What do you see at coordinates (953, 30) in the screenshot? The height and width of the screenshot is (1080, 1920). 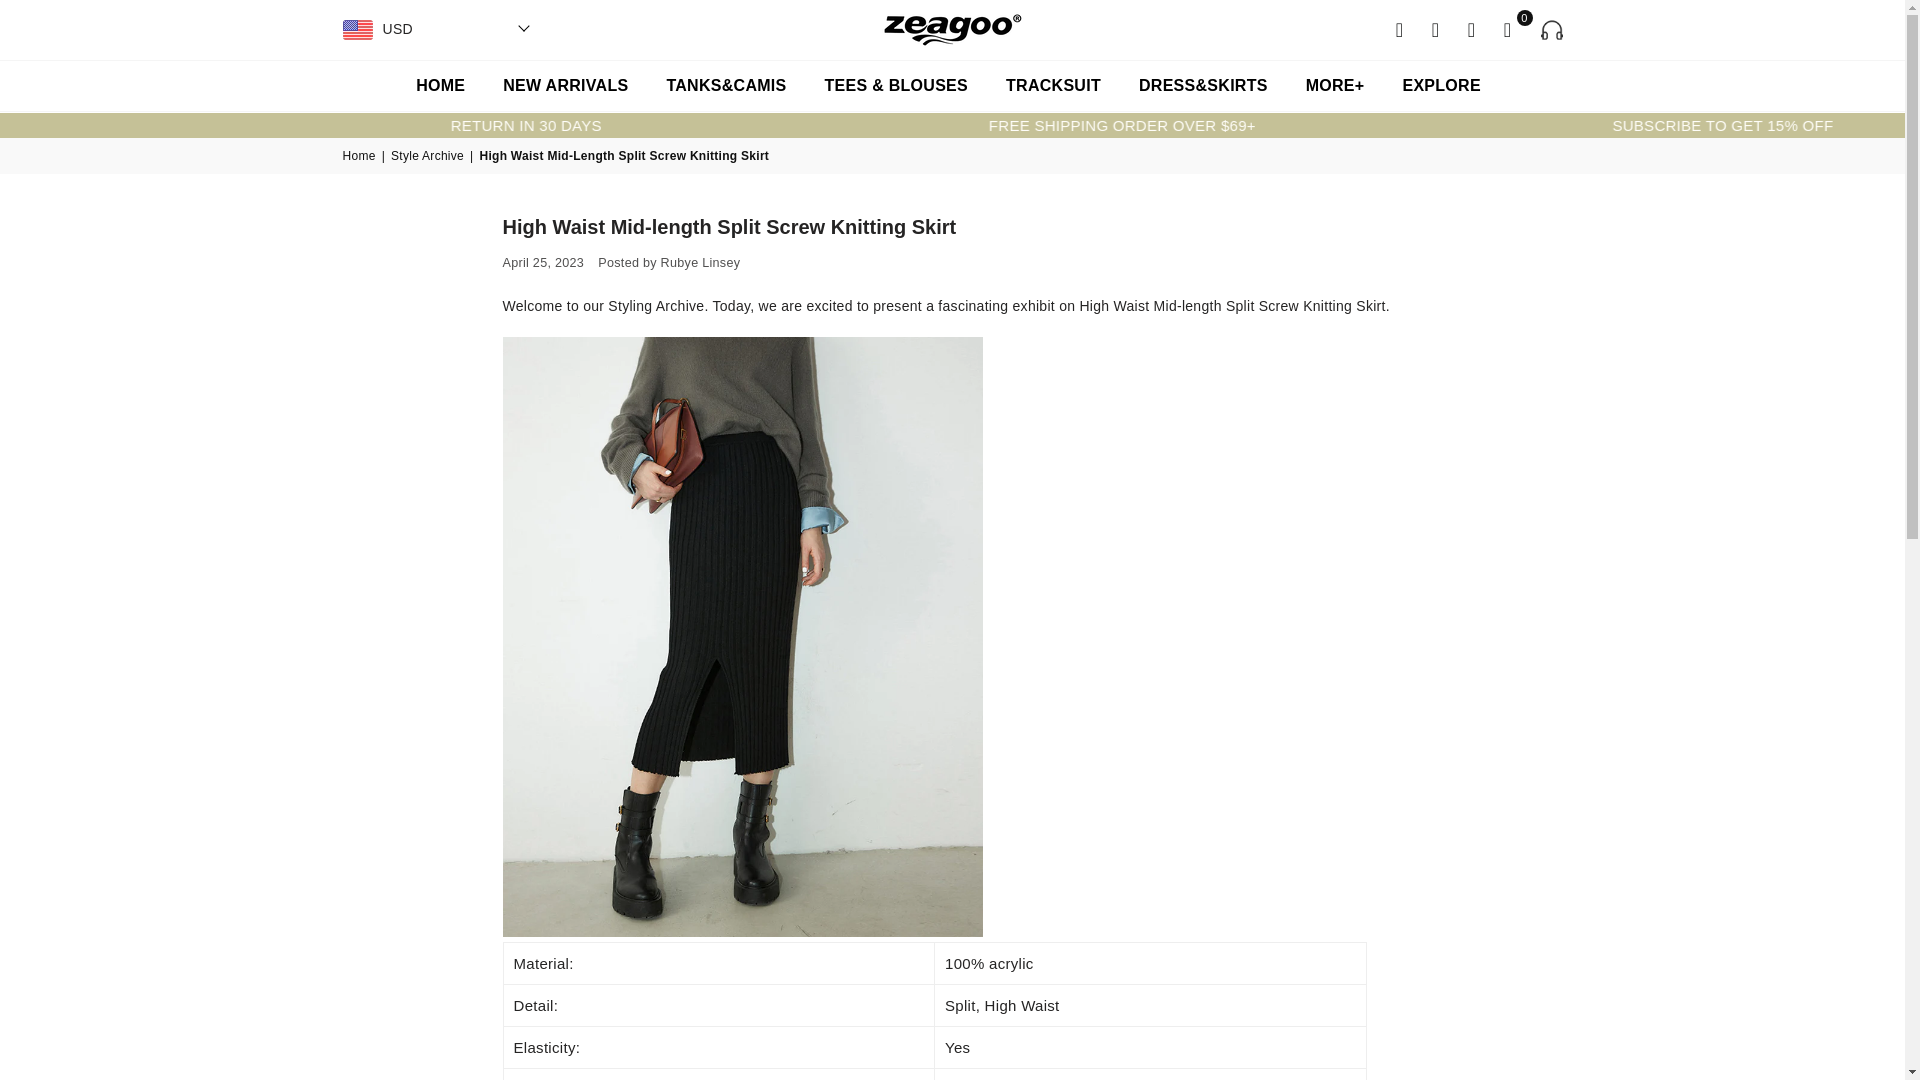 I see `ZEAGOO` at bounding box center [953, 30].